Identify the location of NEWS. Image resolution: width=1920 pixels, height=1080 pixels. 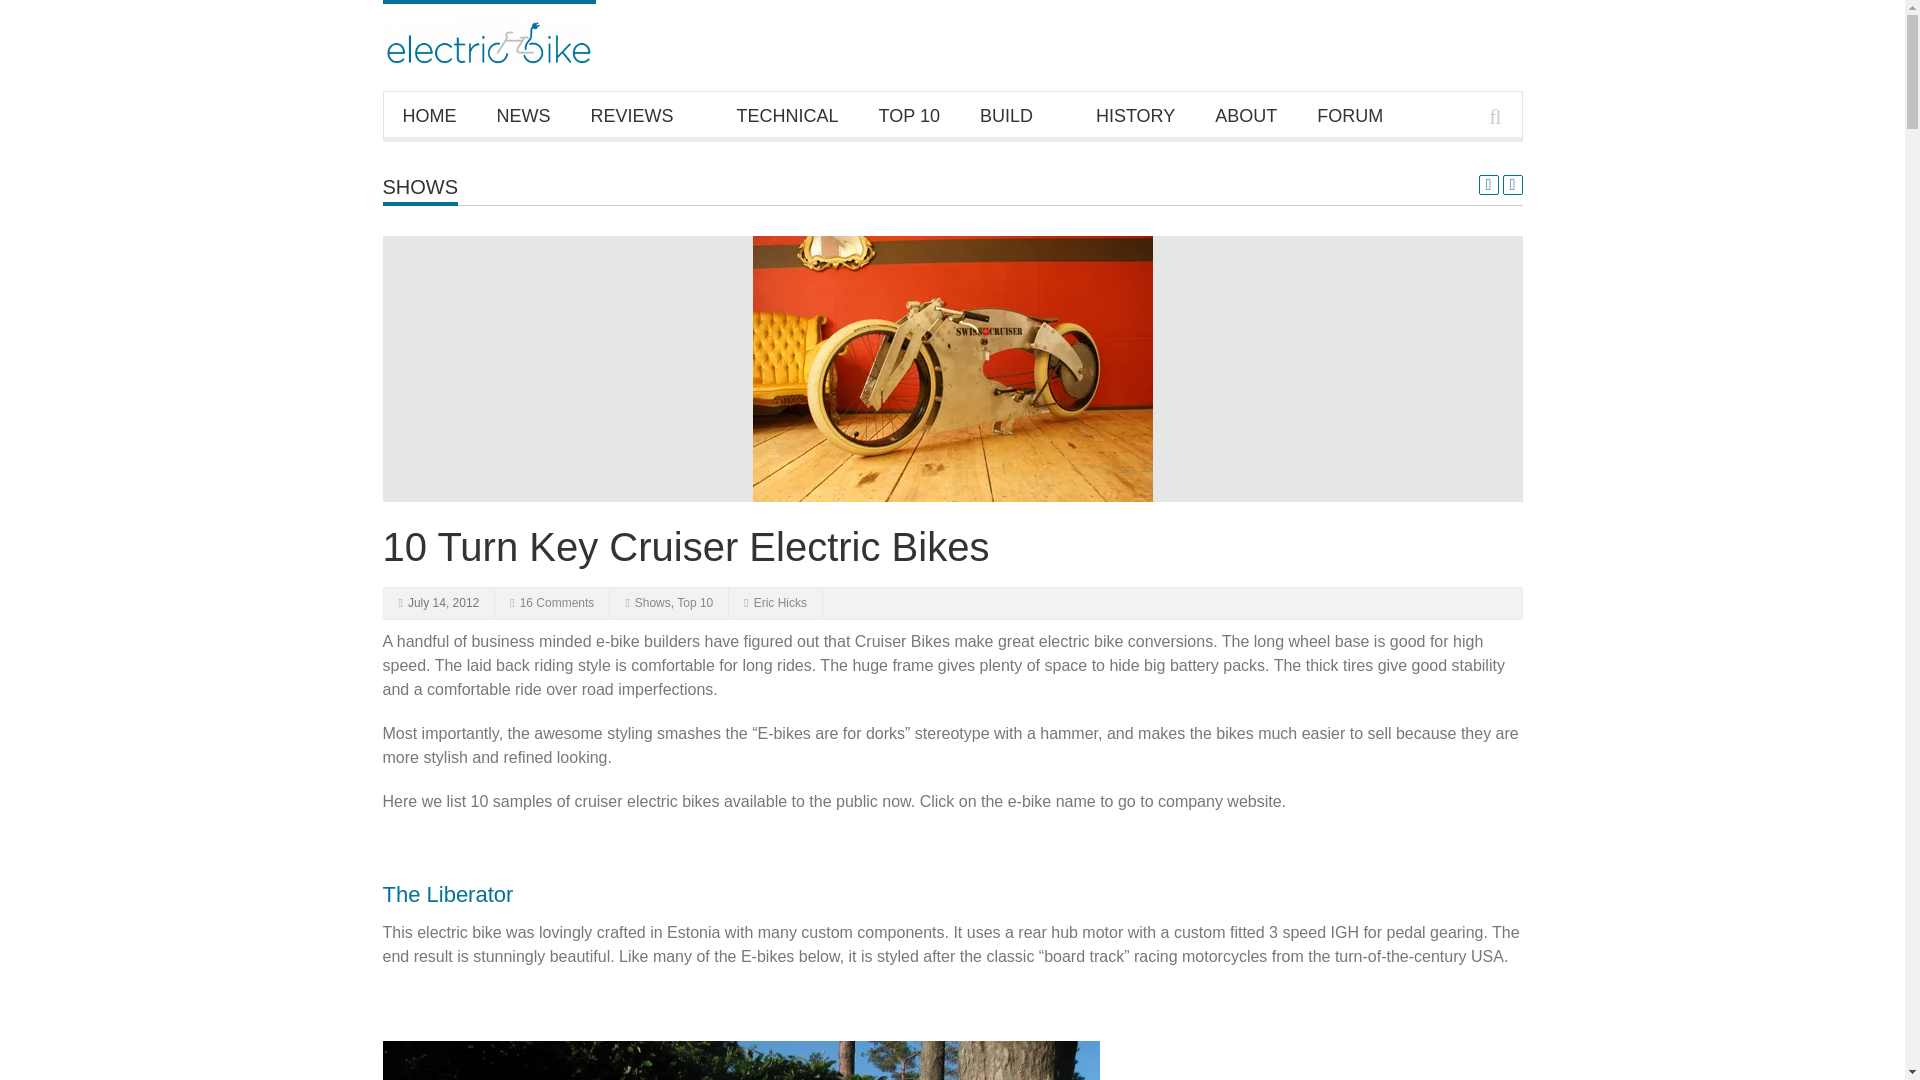
(523, 114).